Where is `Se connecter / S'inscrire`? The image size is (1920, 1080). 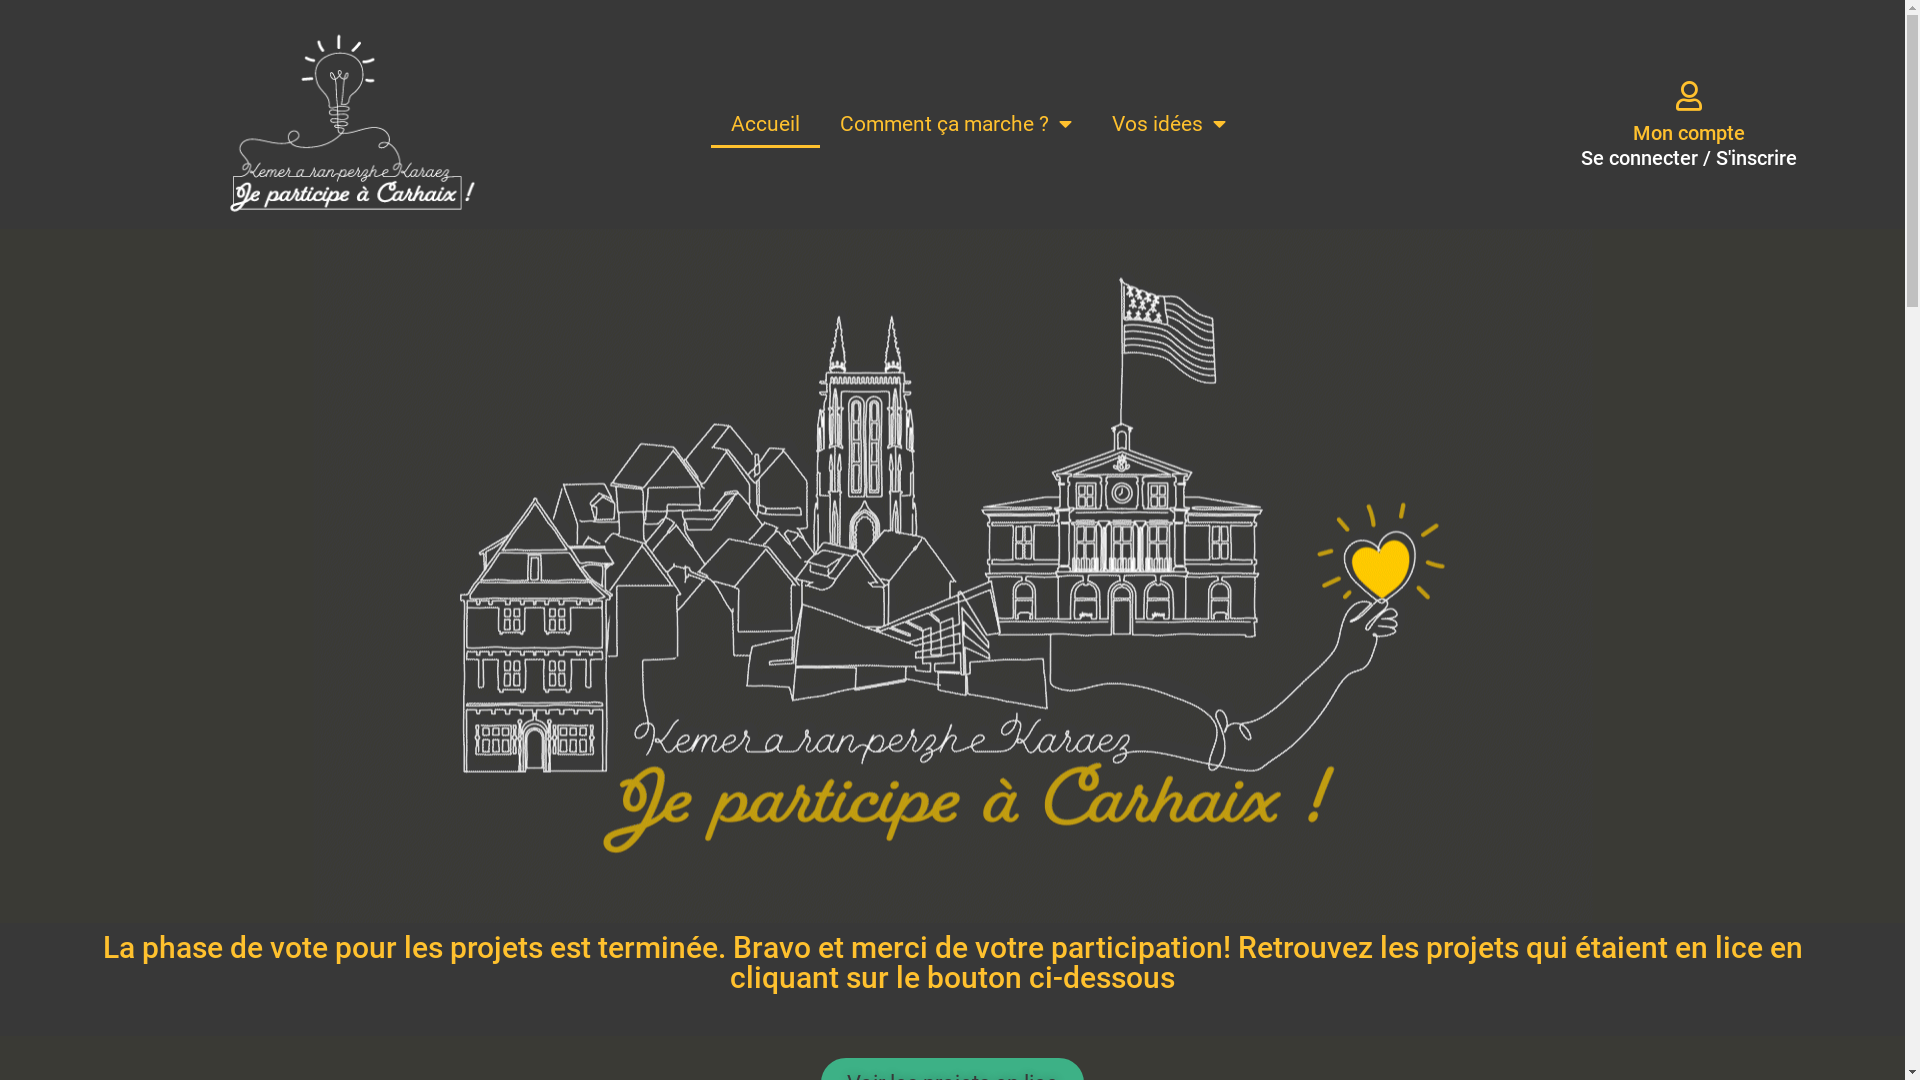
Se connecter / S'inscrire is located at coordinates (1689, 158).